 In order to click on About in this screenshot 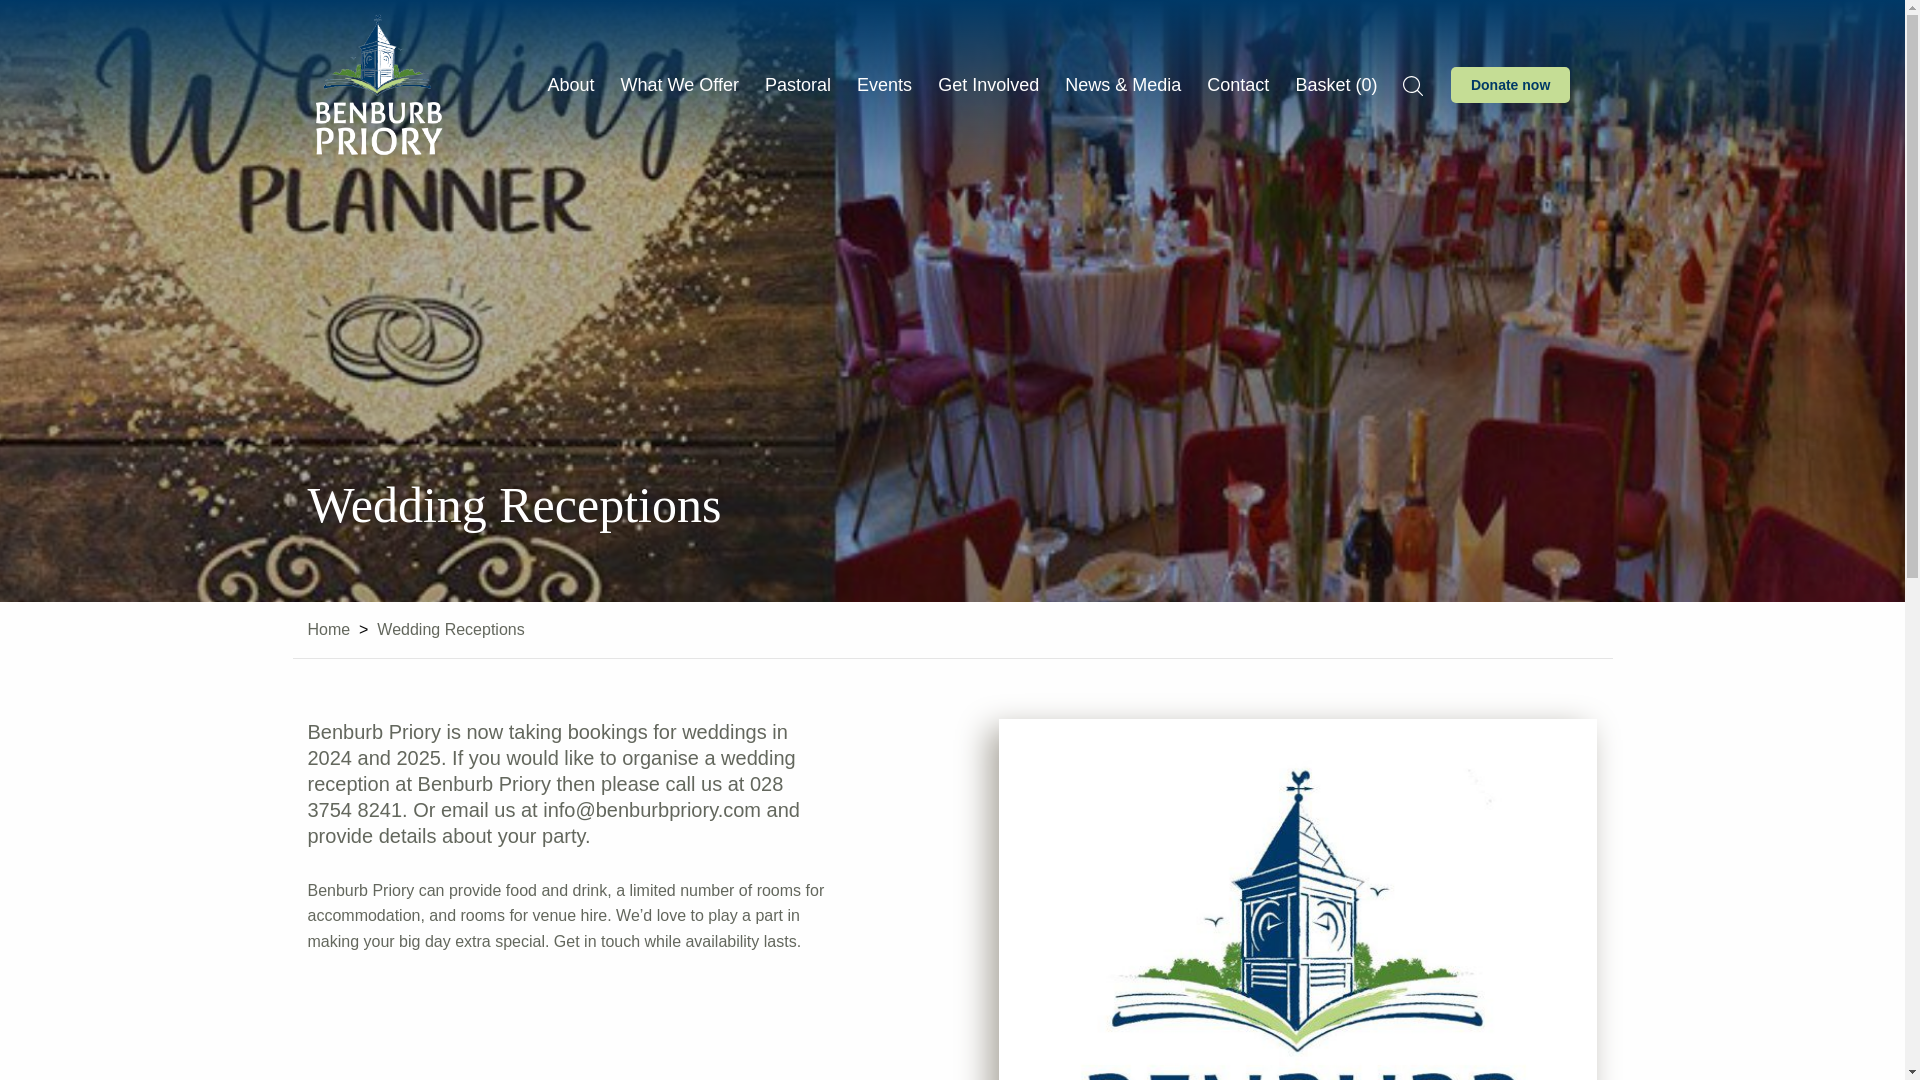, I will do `click(571, 85)`.